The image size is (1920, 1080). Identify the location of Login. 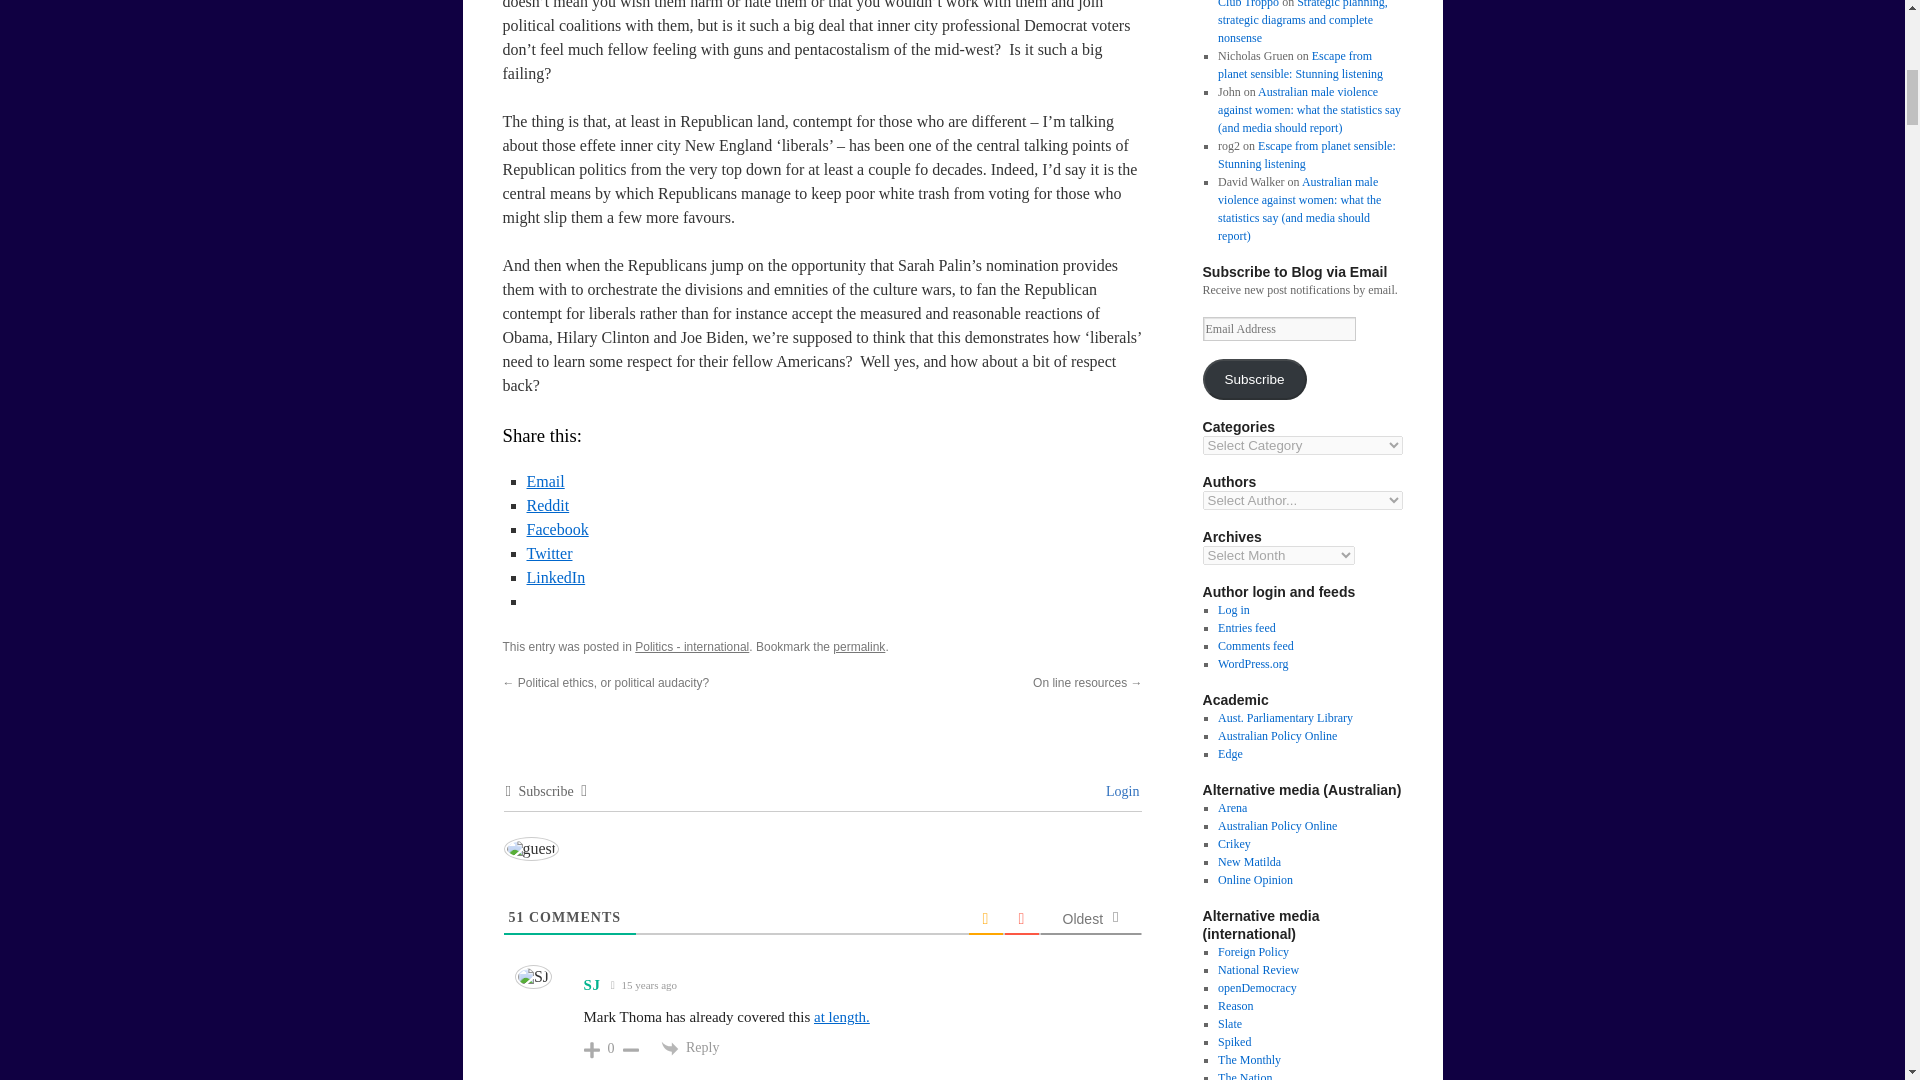
(1120, 792).